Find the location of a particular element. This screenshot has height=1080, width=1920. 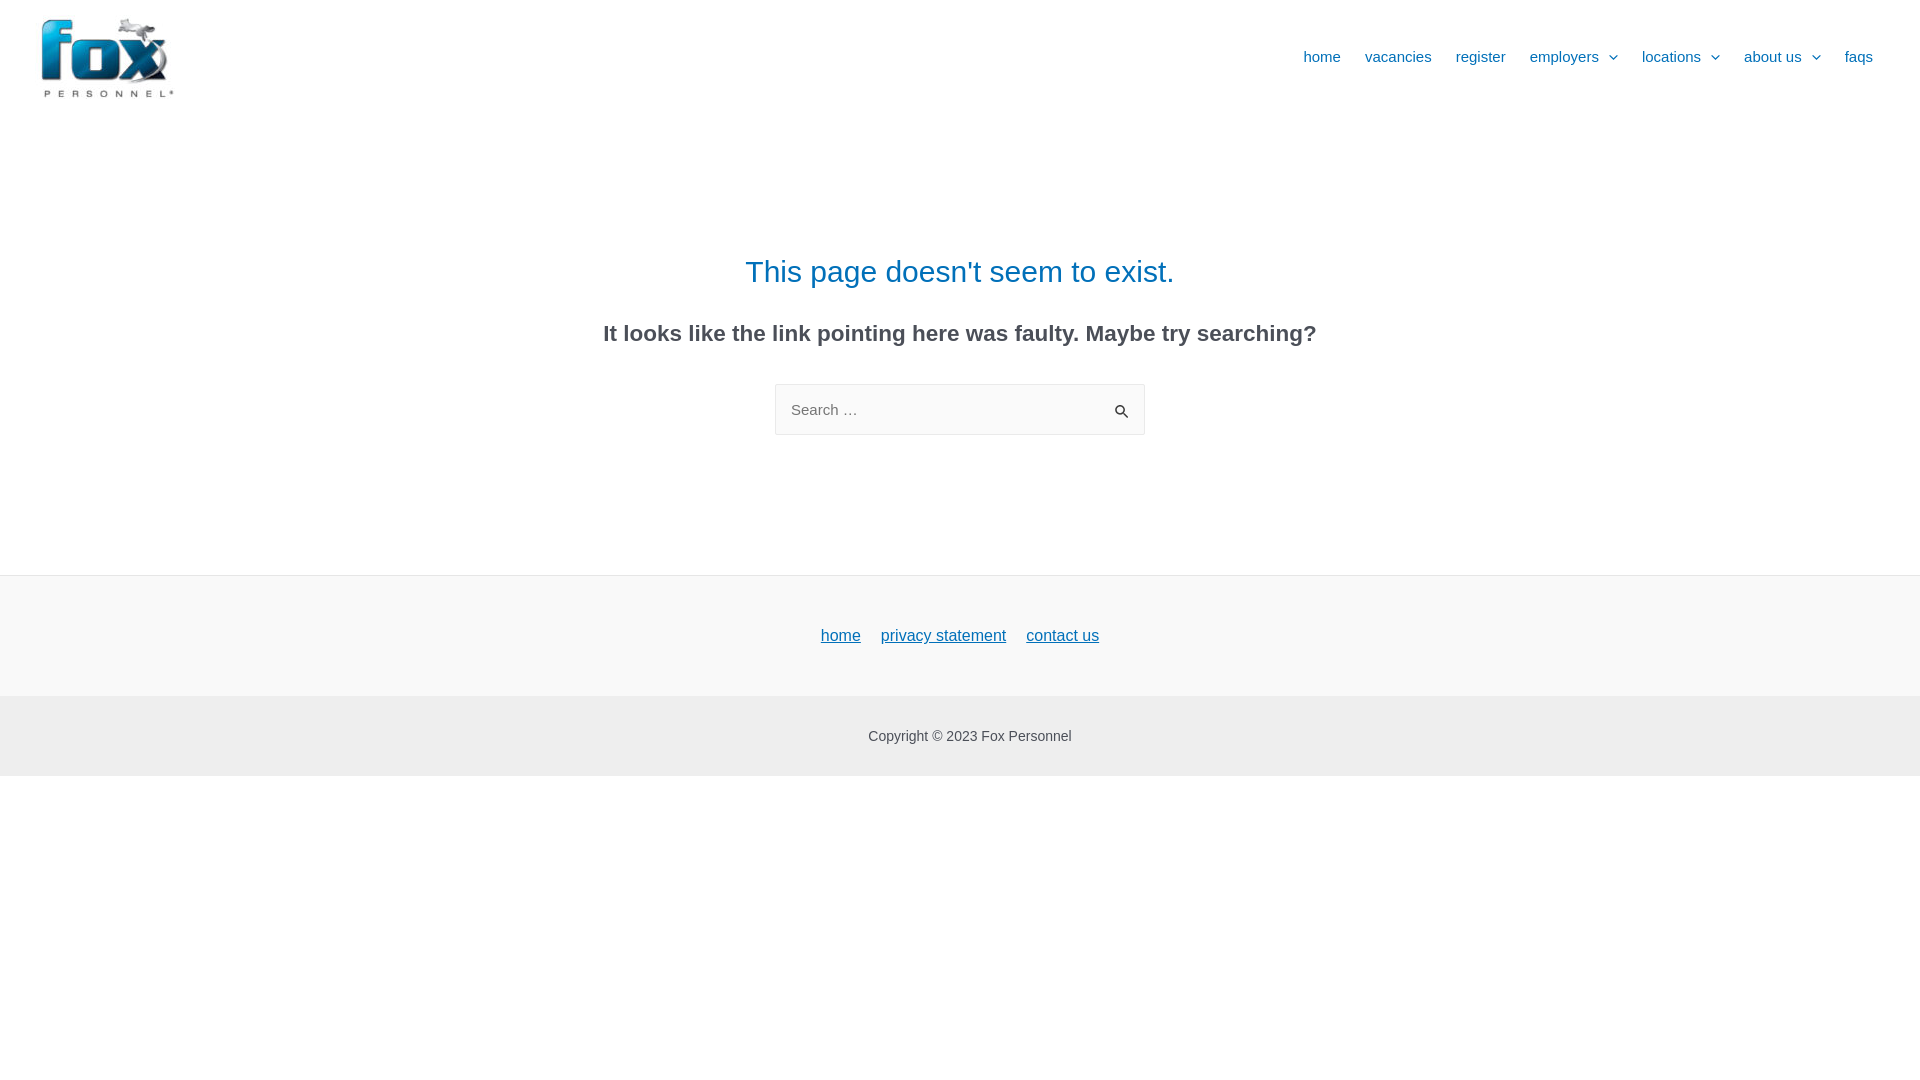

vacancies is located at coordinates (1398, 57).